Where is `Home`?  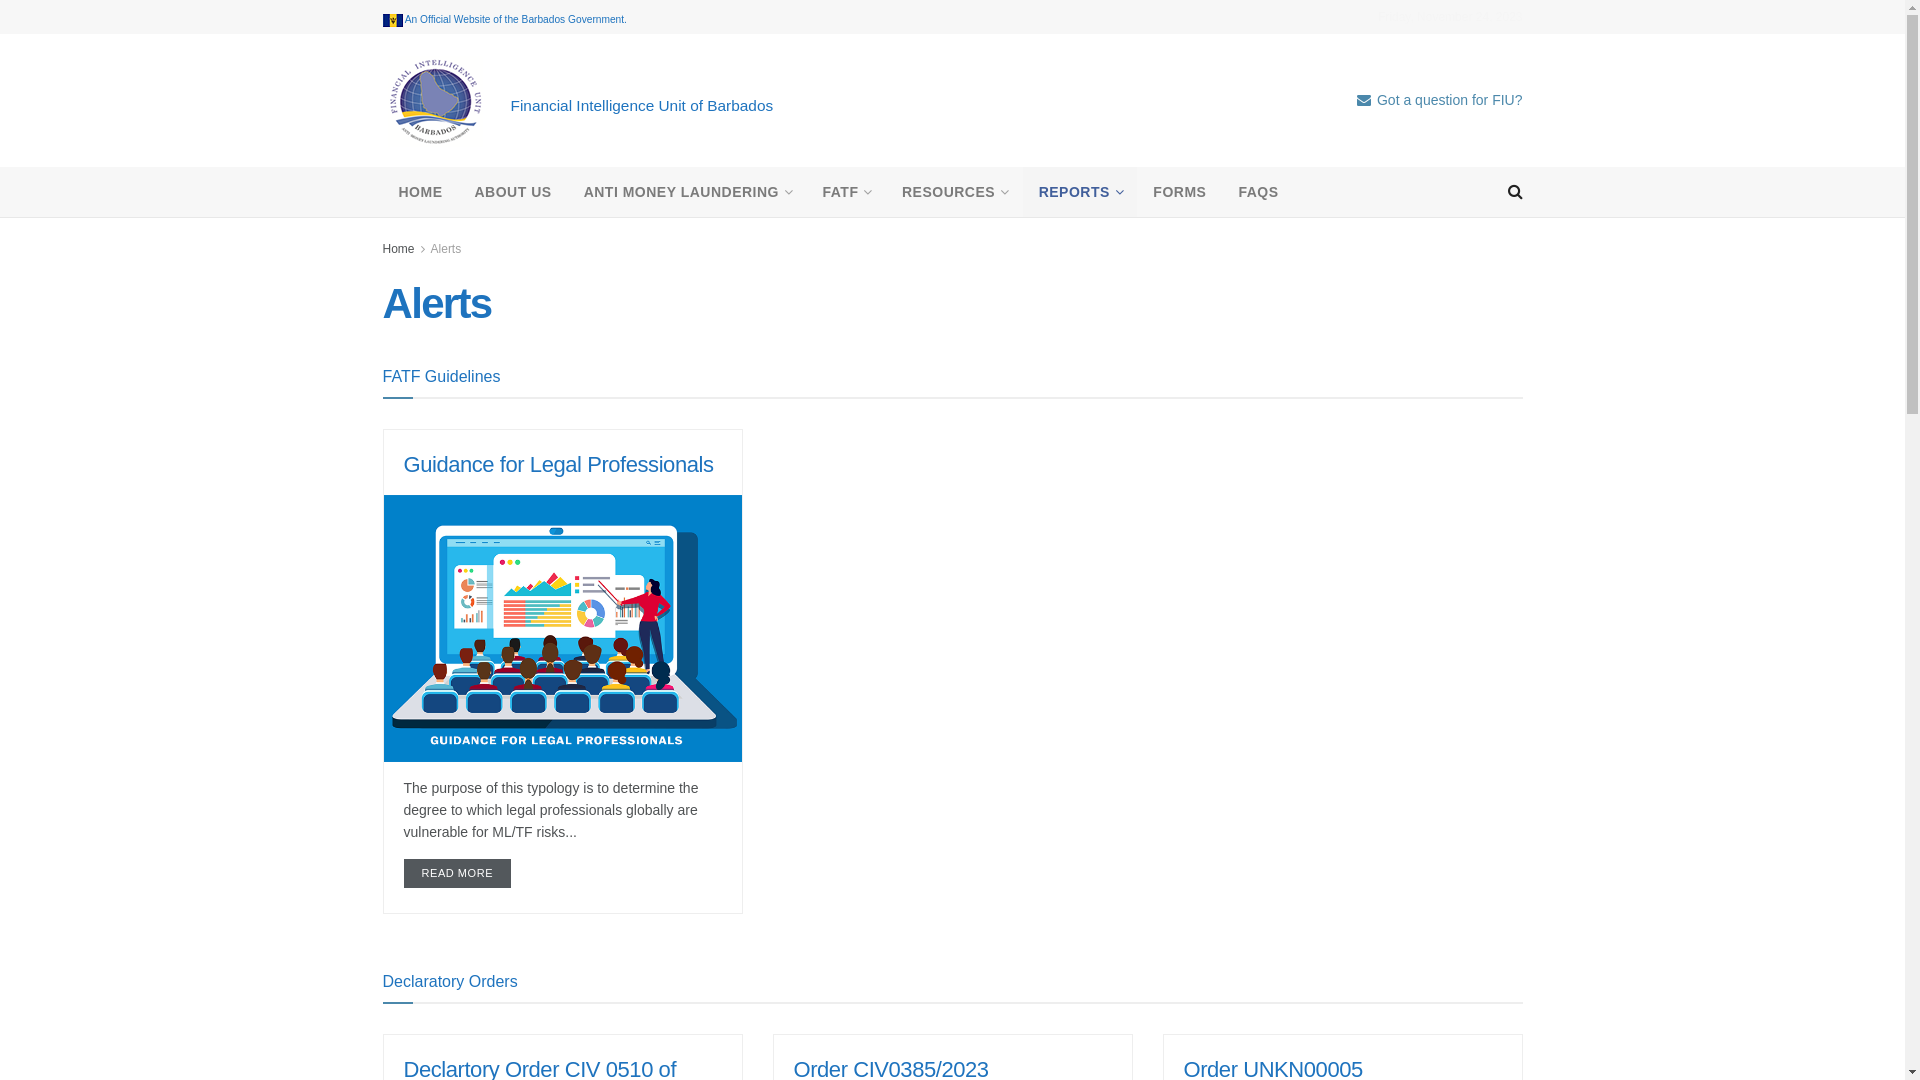
Home is located at coordinates (398, 249).